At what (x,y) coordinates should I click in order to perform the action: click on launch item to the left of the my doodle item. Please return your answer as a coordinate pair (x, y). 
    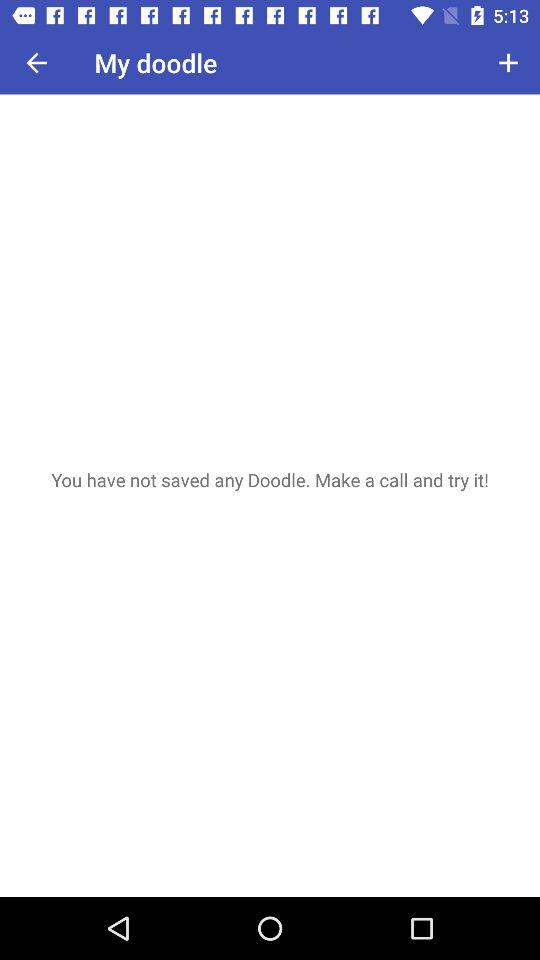
    Looking at the image, I should click on (36, 62).